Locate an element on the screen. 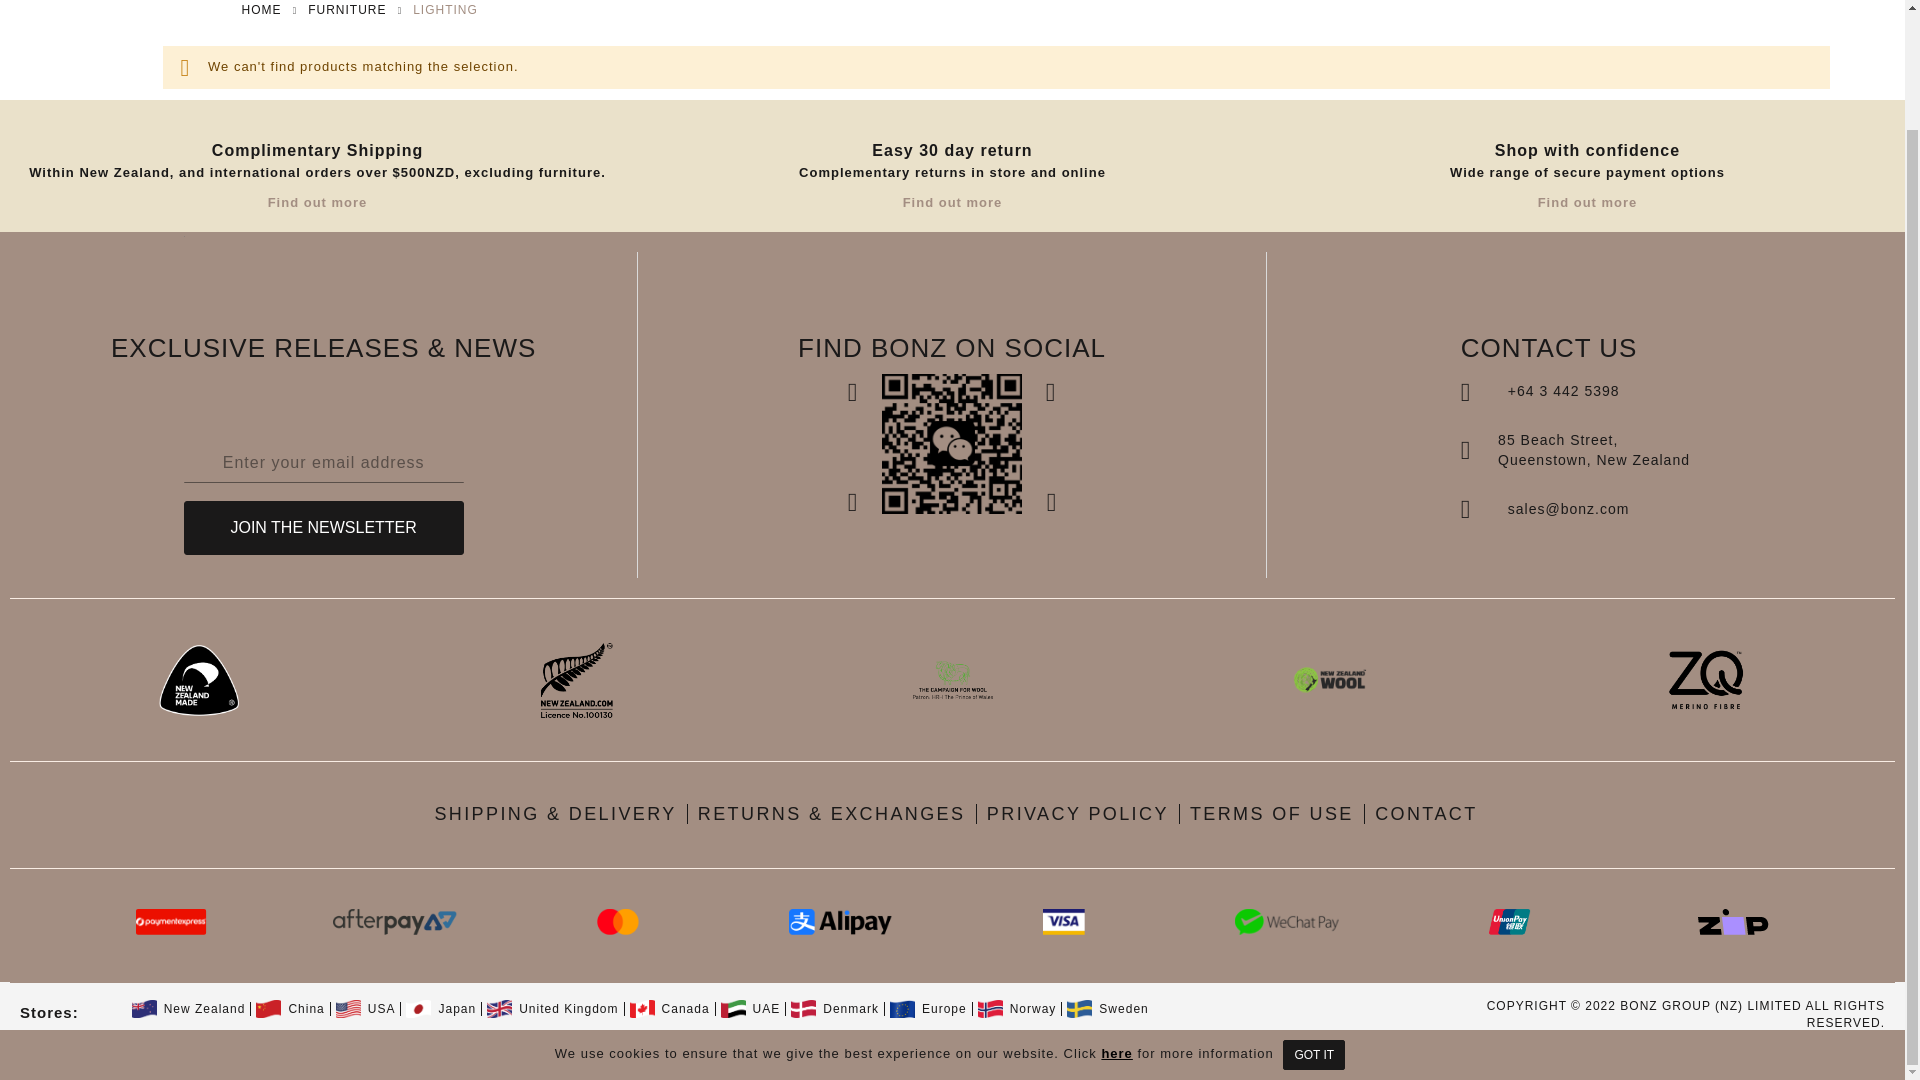  Japan is located at coordinates (440, 1009).